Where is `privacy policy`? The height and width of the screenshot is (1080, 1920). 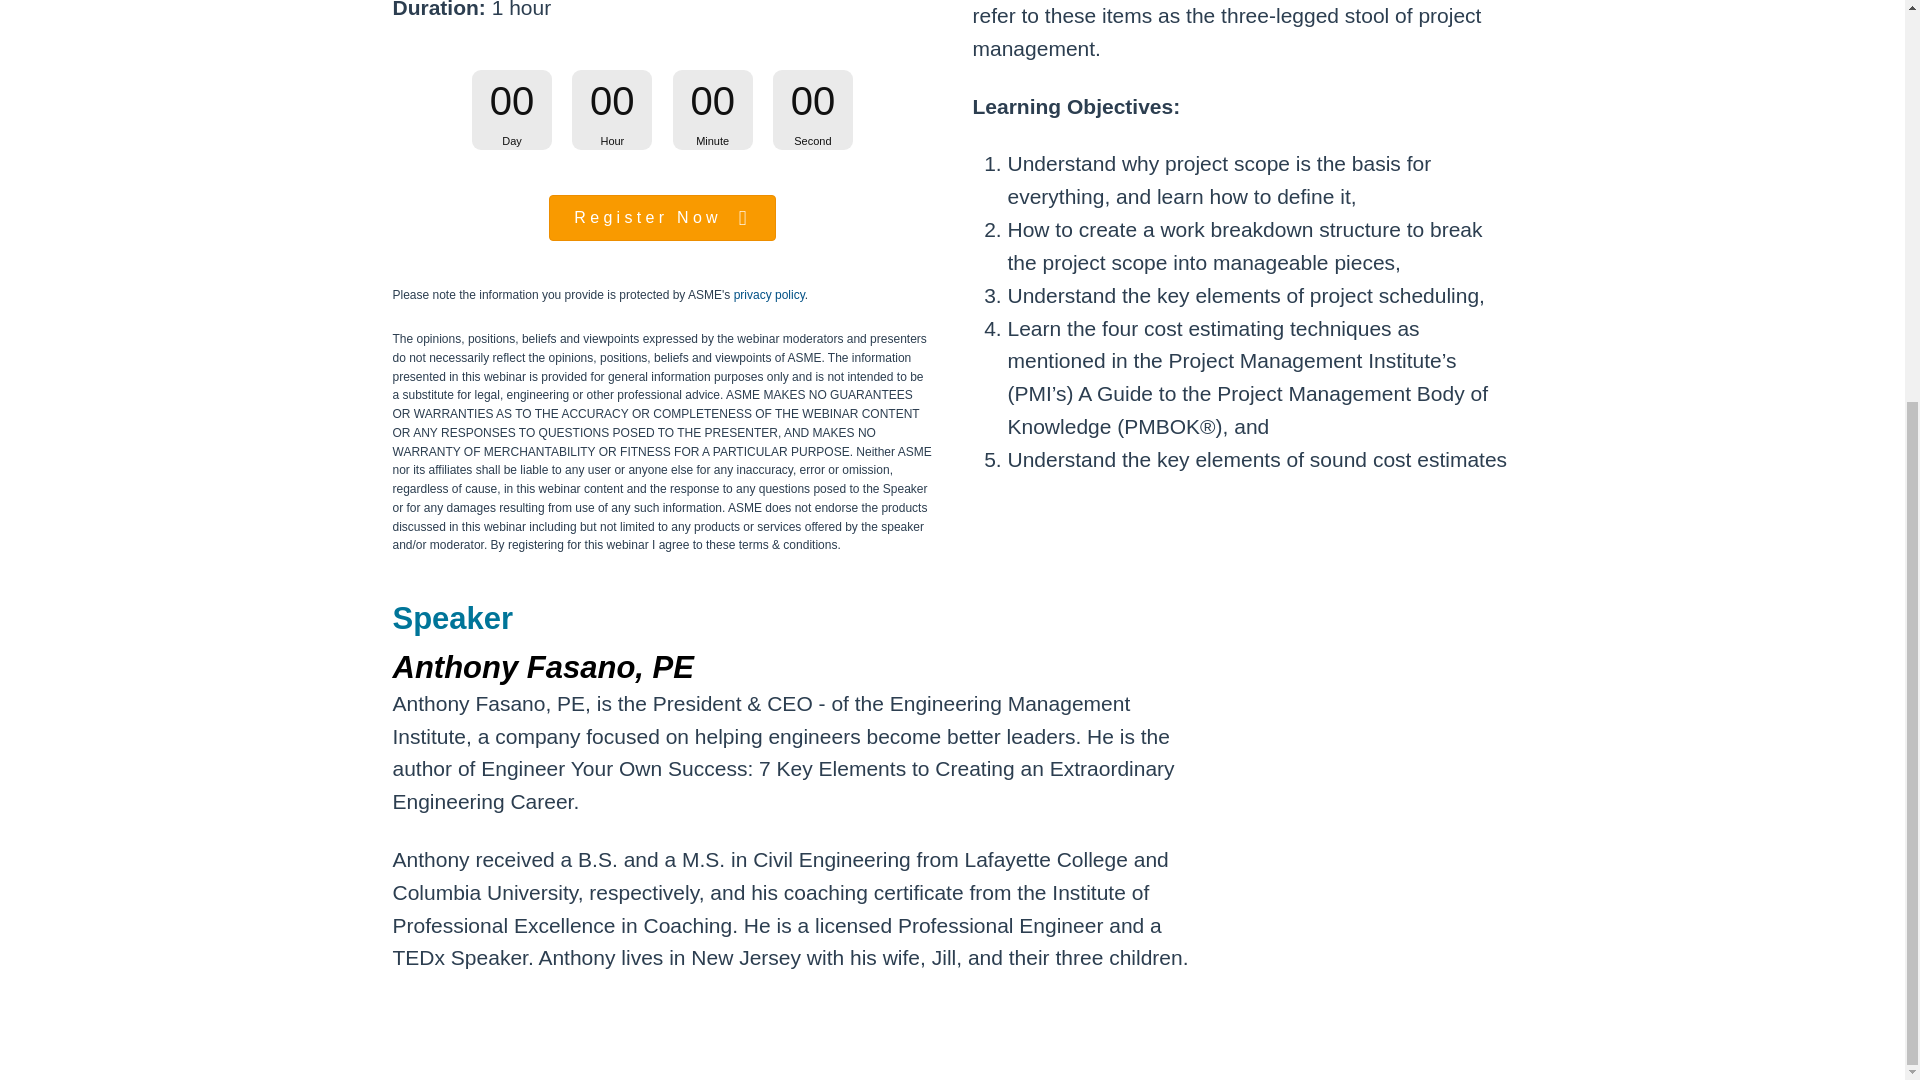 privacy policy is located at coordinates (768, 295).